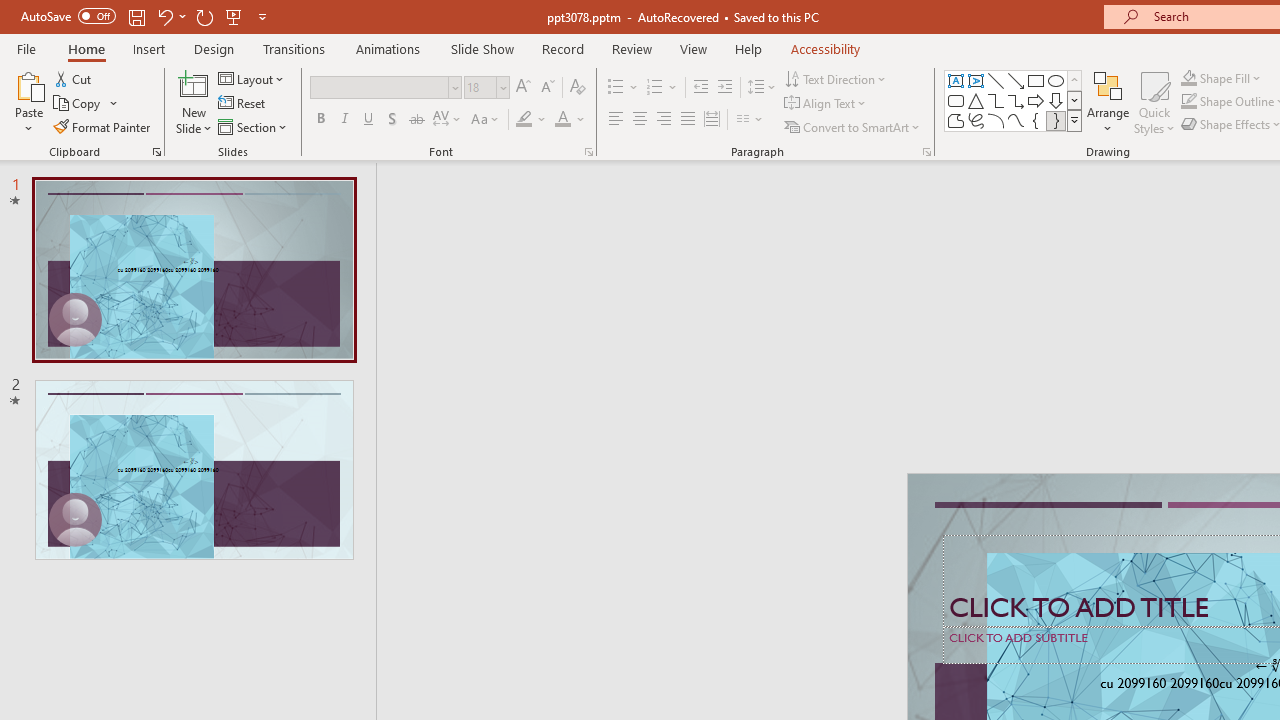 The height and width of the screenshot is (720, 1280). Describe the element at coordinates (254, 126) in the screenshot. I see `Section` at that location.